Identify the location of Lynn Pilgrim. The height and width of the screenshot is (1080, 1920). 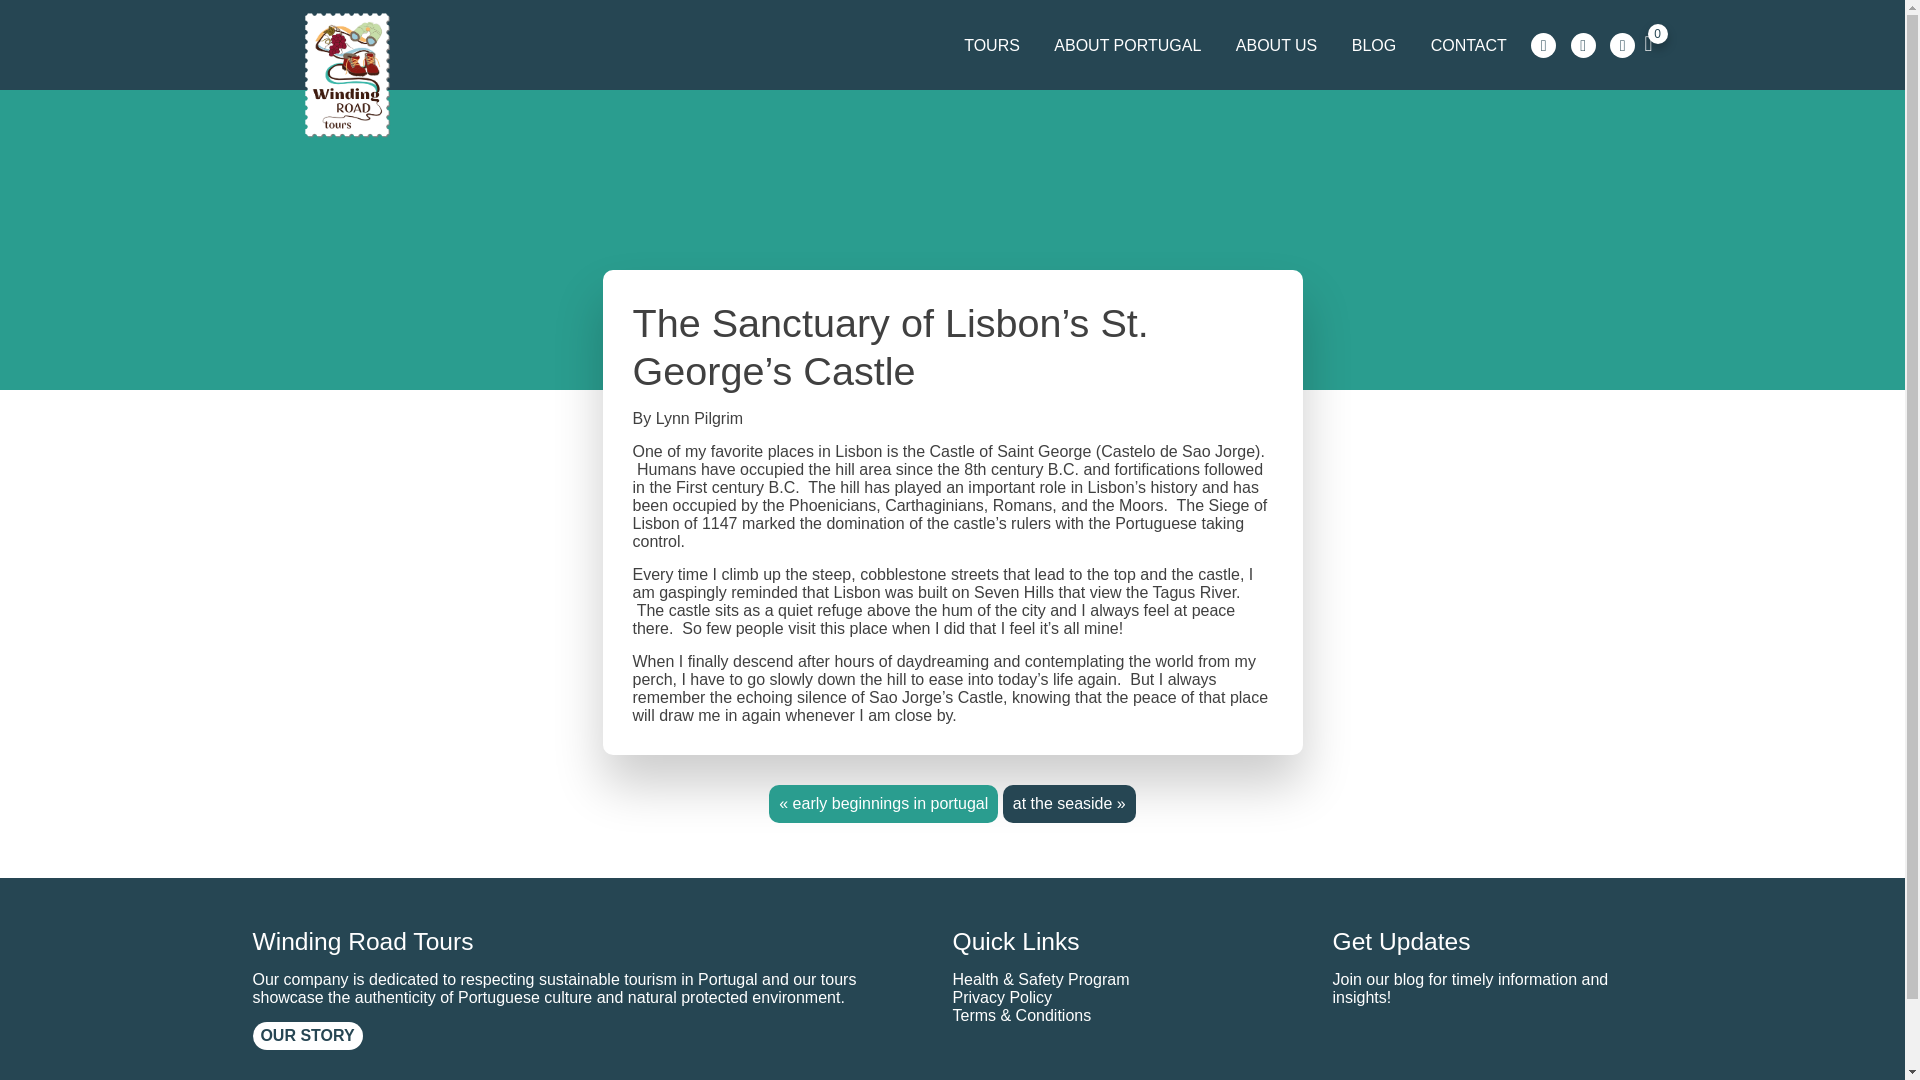
(700, 418).